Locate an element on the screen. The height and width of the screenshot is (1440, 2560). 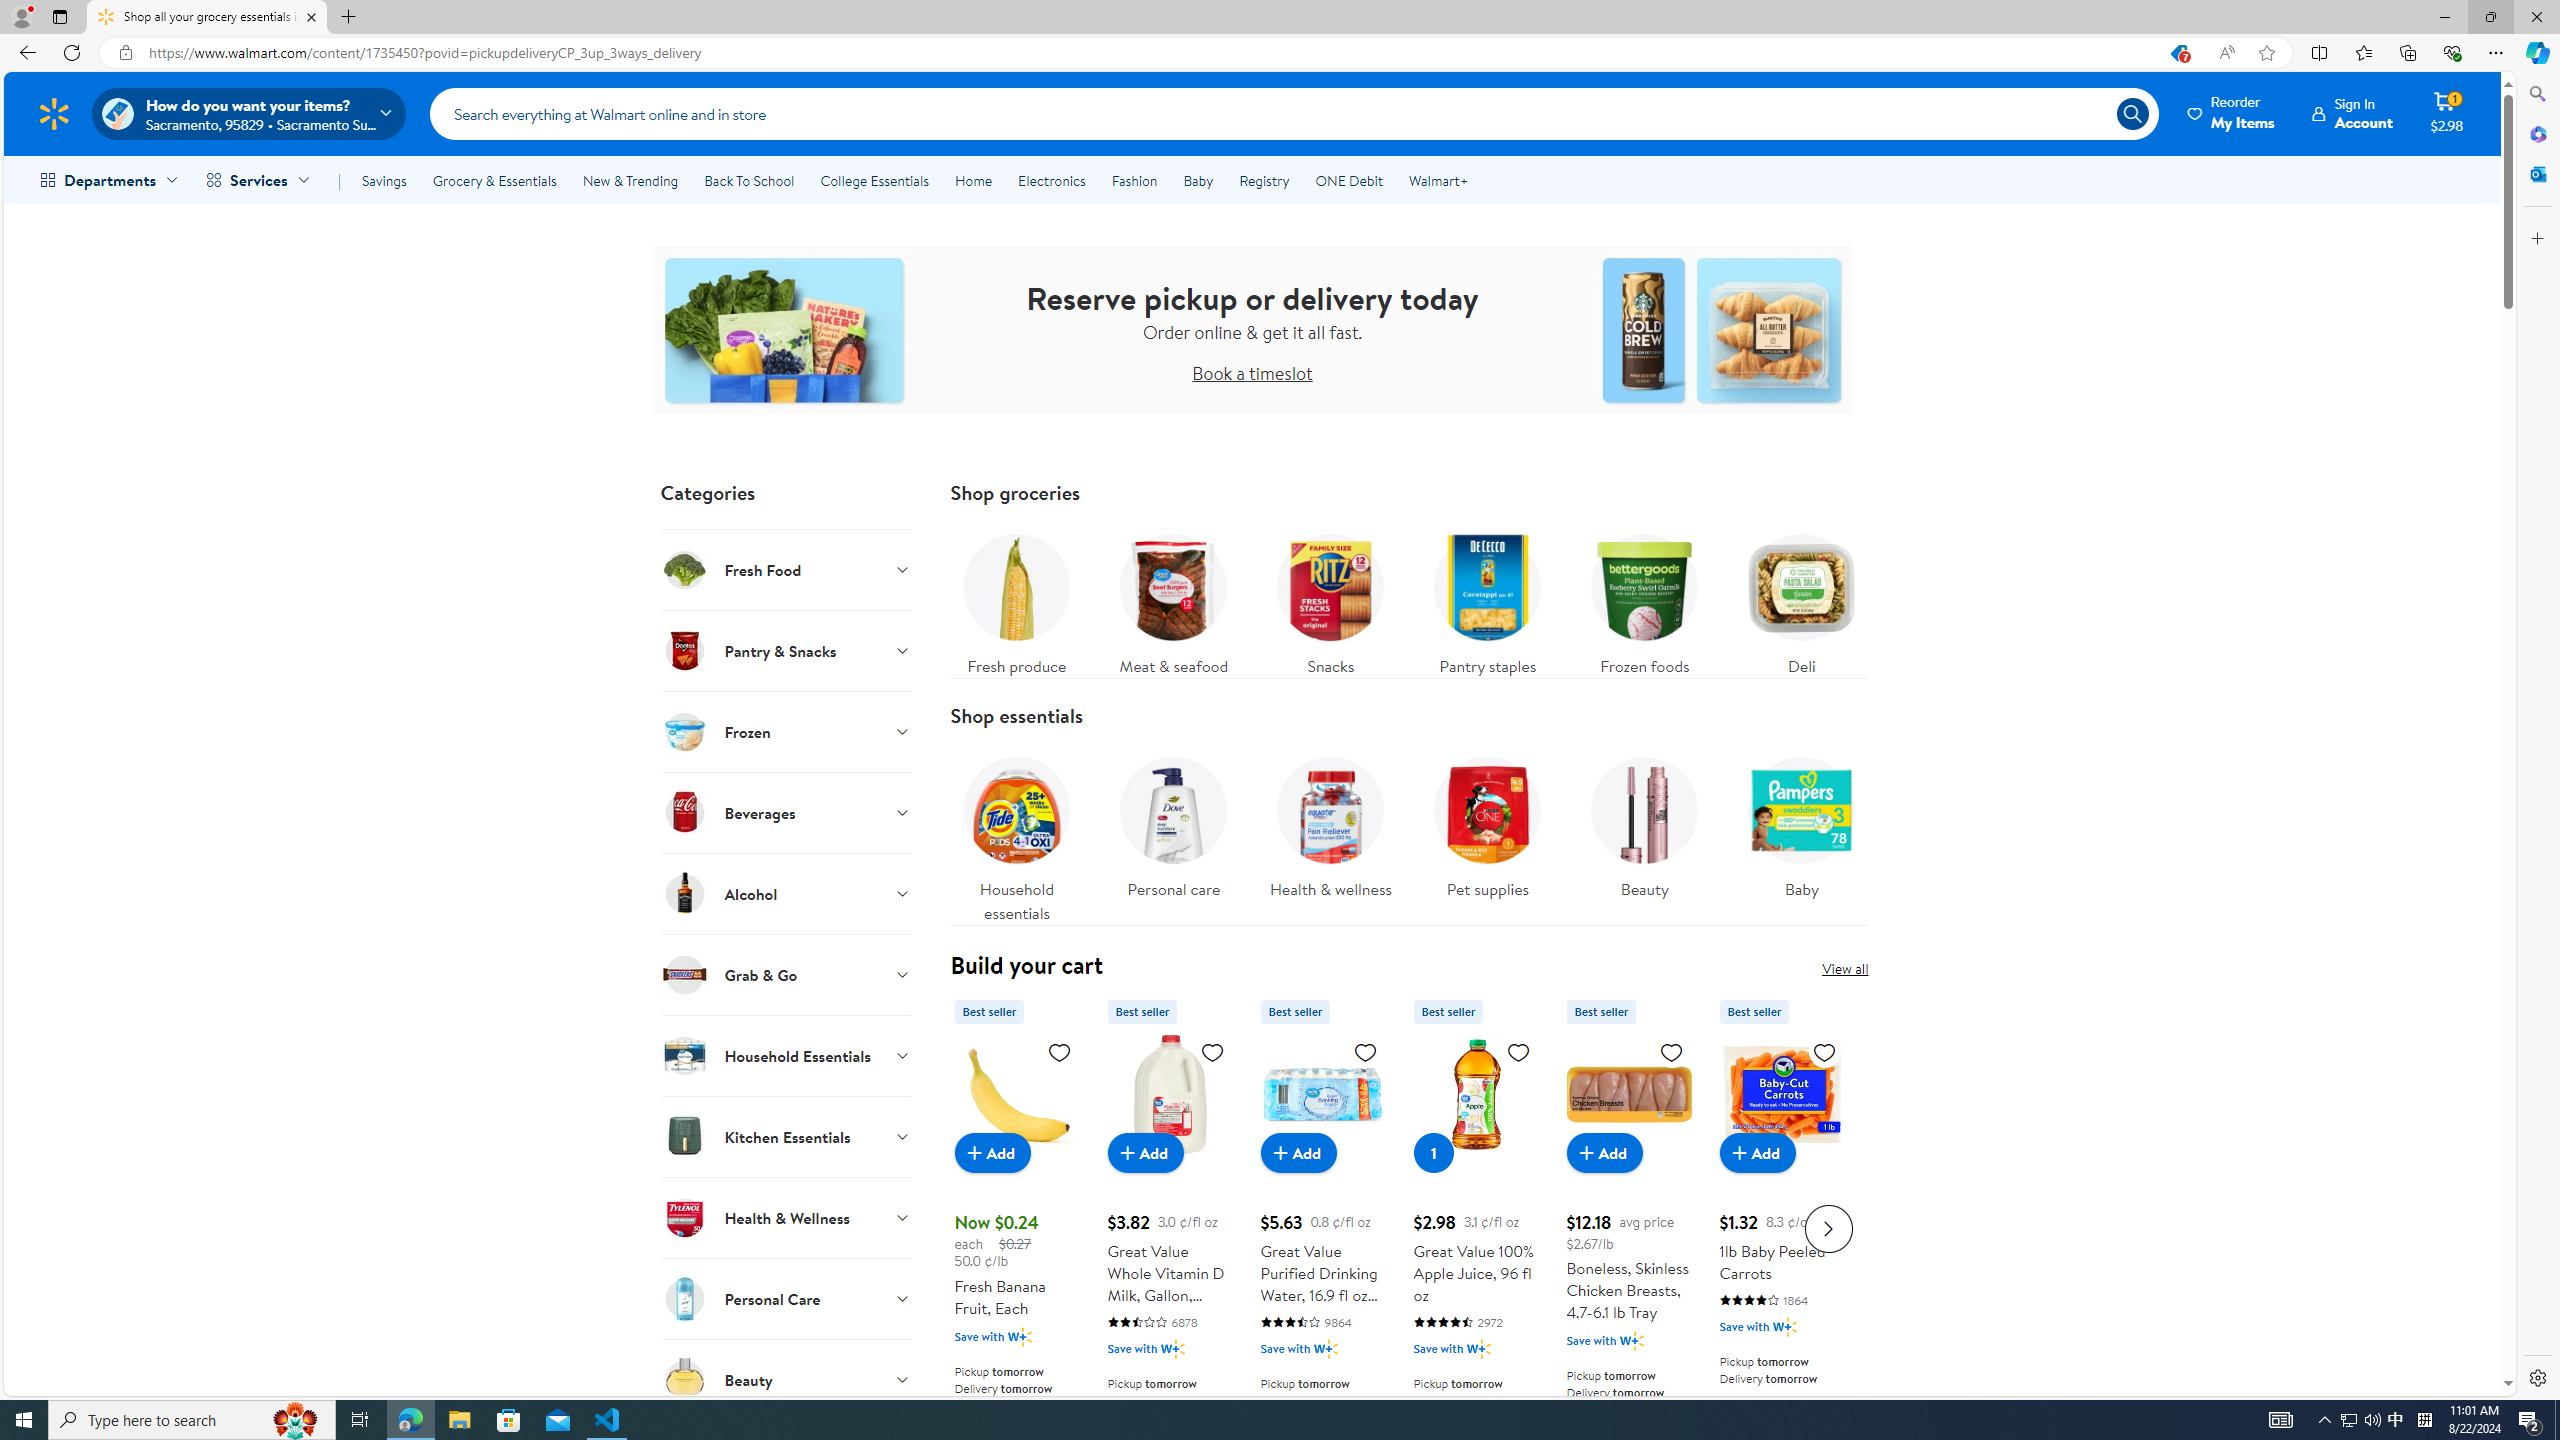
1 in cart, Great Value 100% Apple Juice, 96 fl oz is located at coordinates (1434, 1152).